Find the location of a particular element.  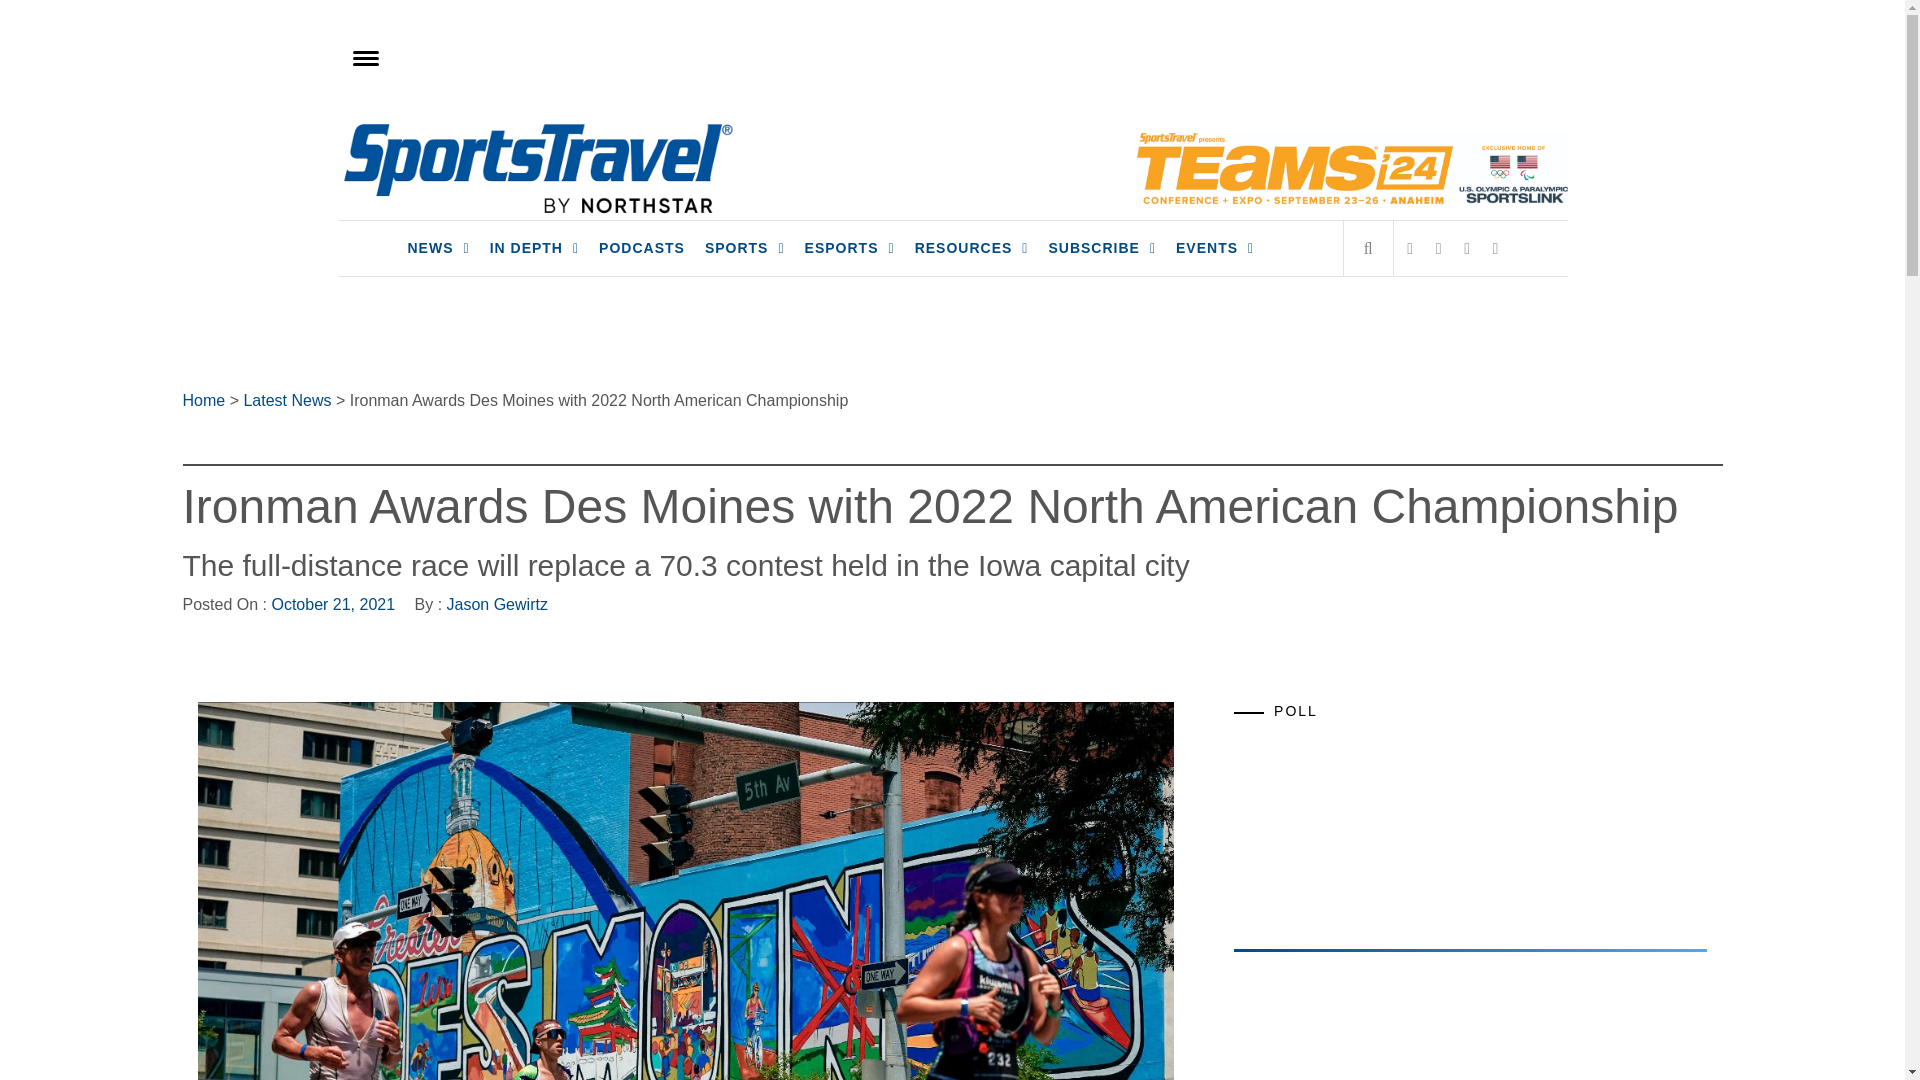

SportsTravel is located at coordinates (467, 143).